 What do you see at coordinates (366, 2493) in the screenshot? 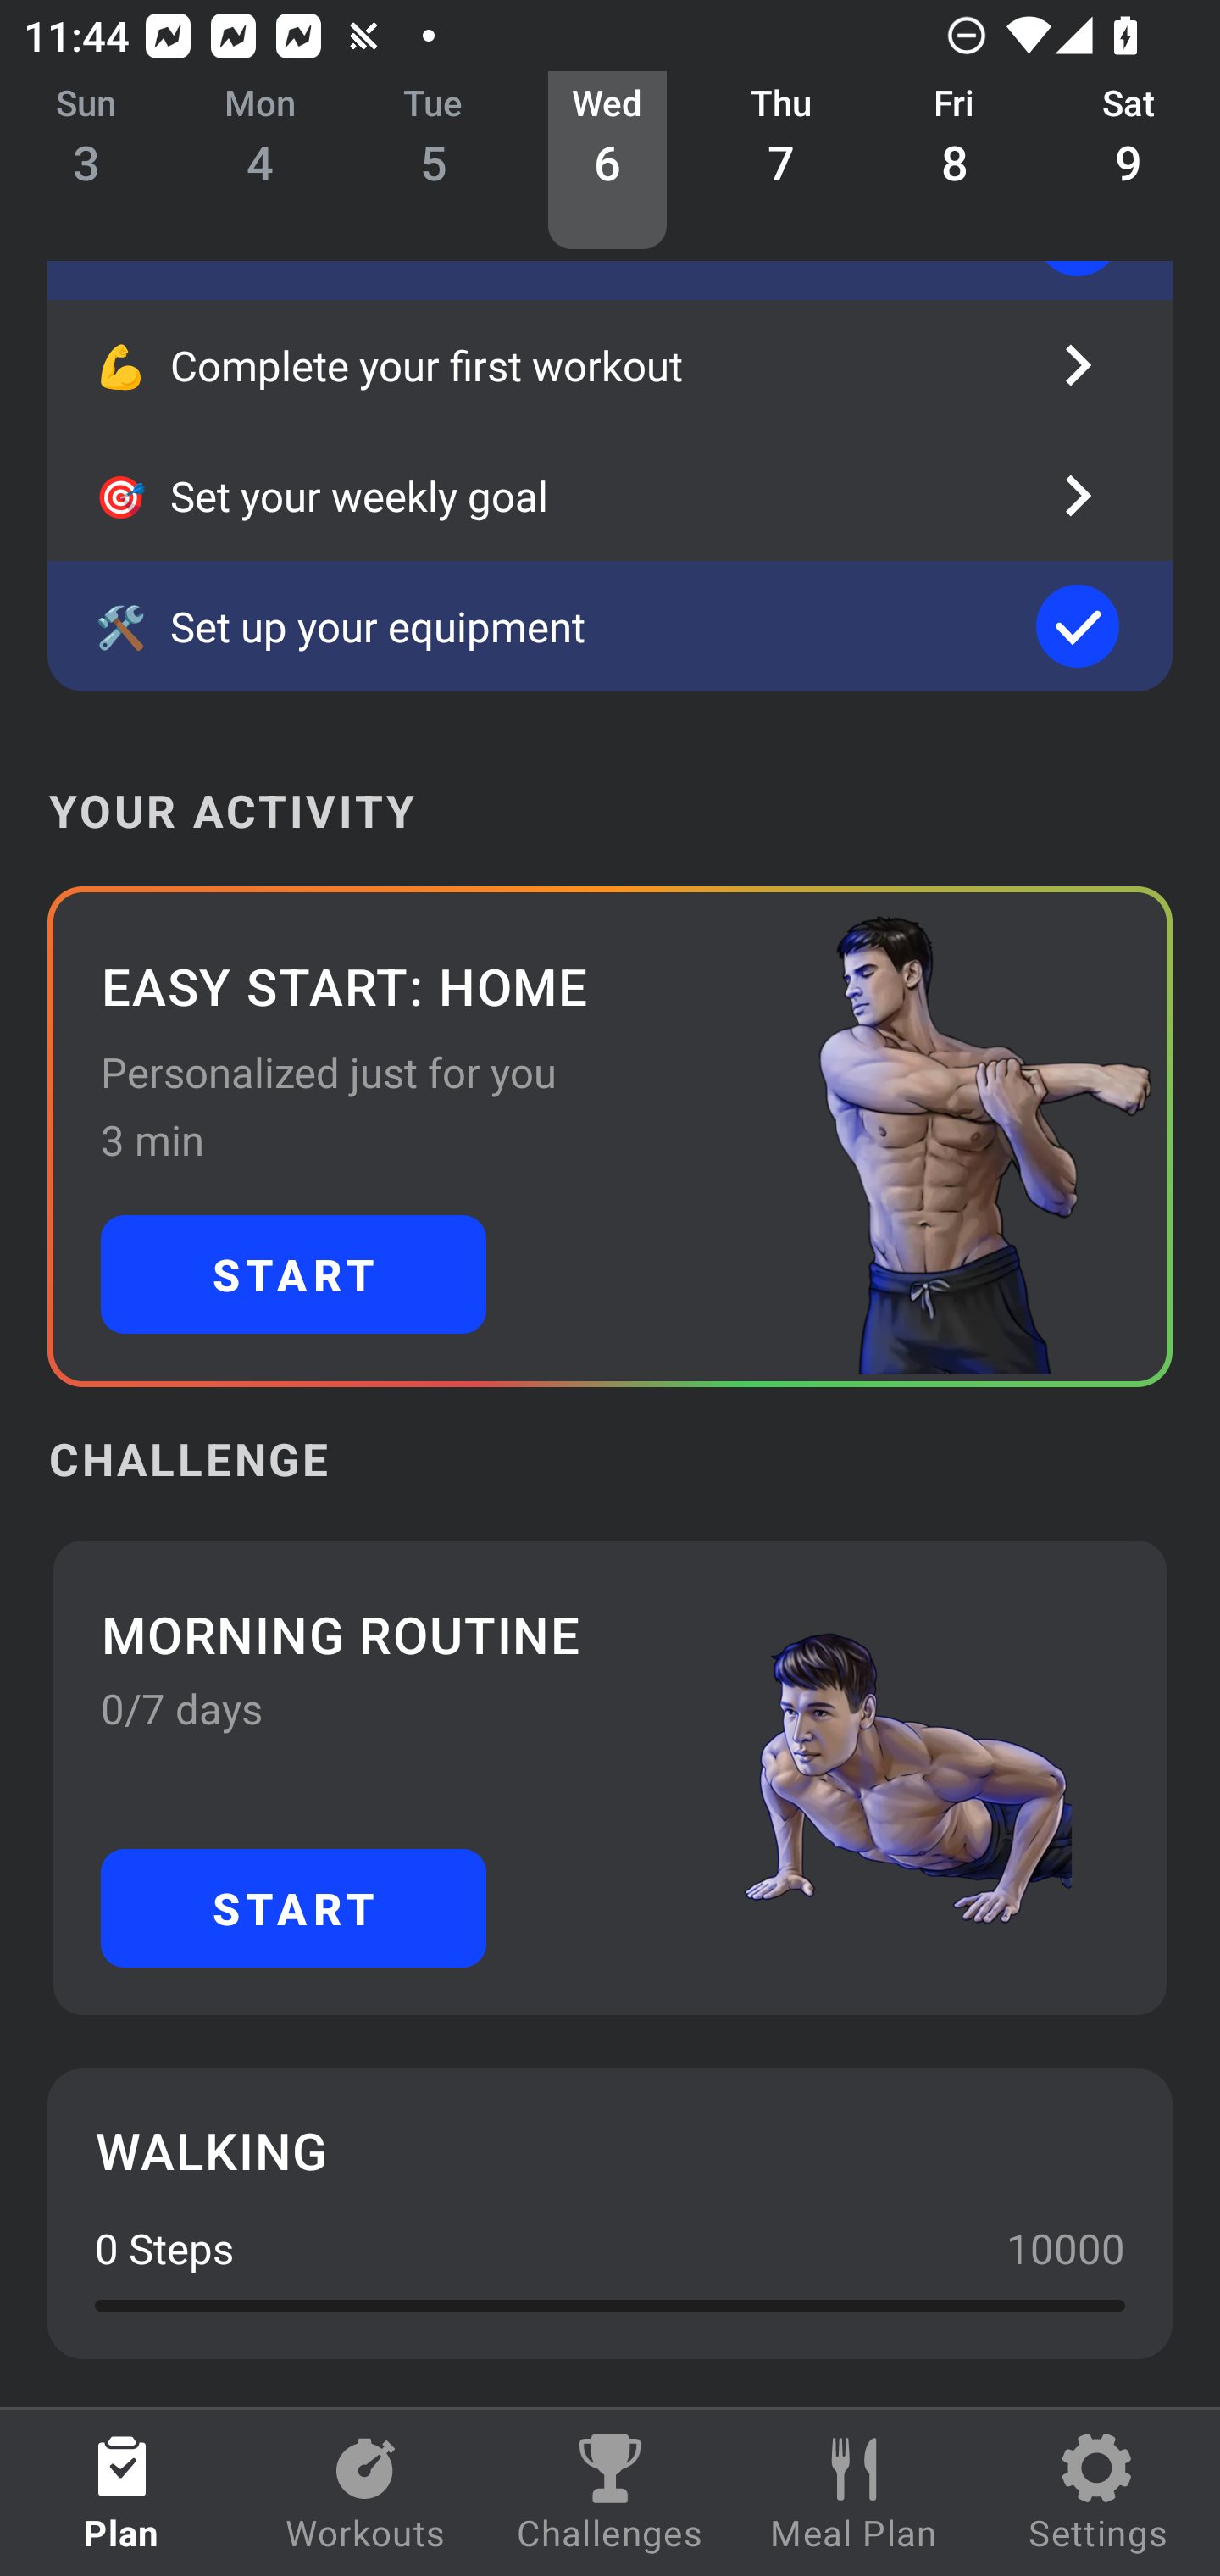
I see ` Workouts ` at bounding box center [366, 2493].